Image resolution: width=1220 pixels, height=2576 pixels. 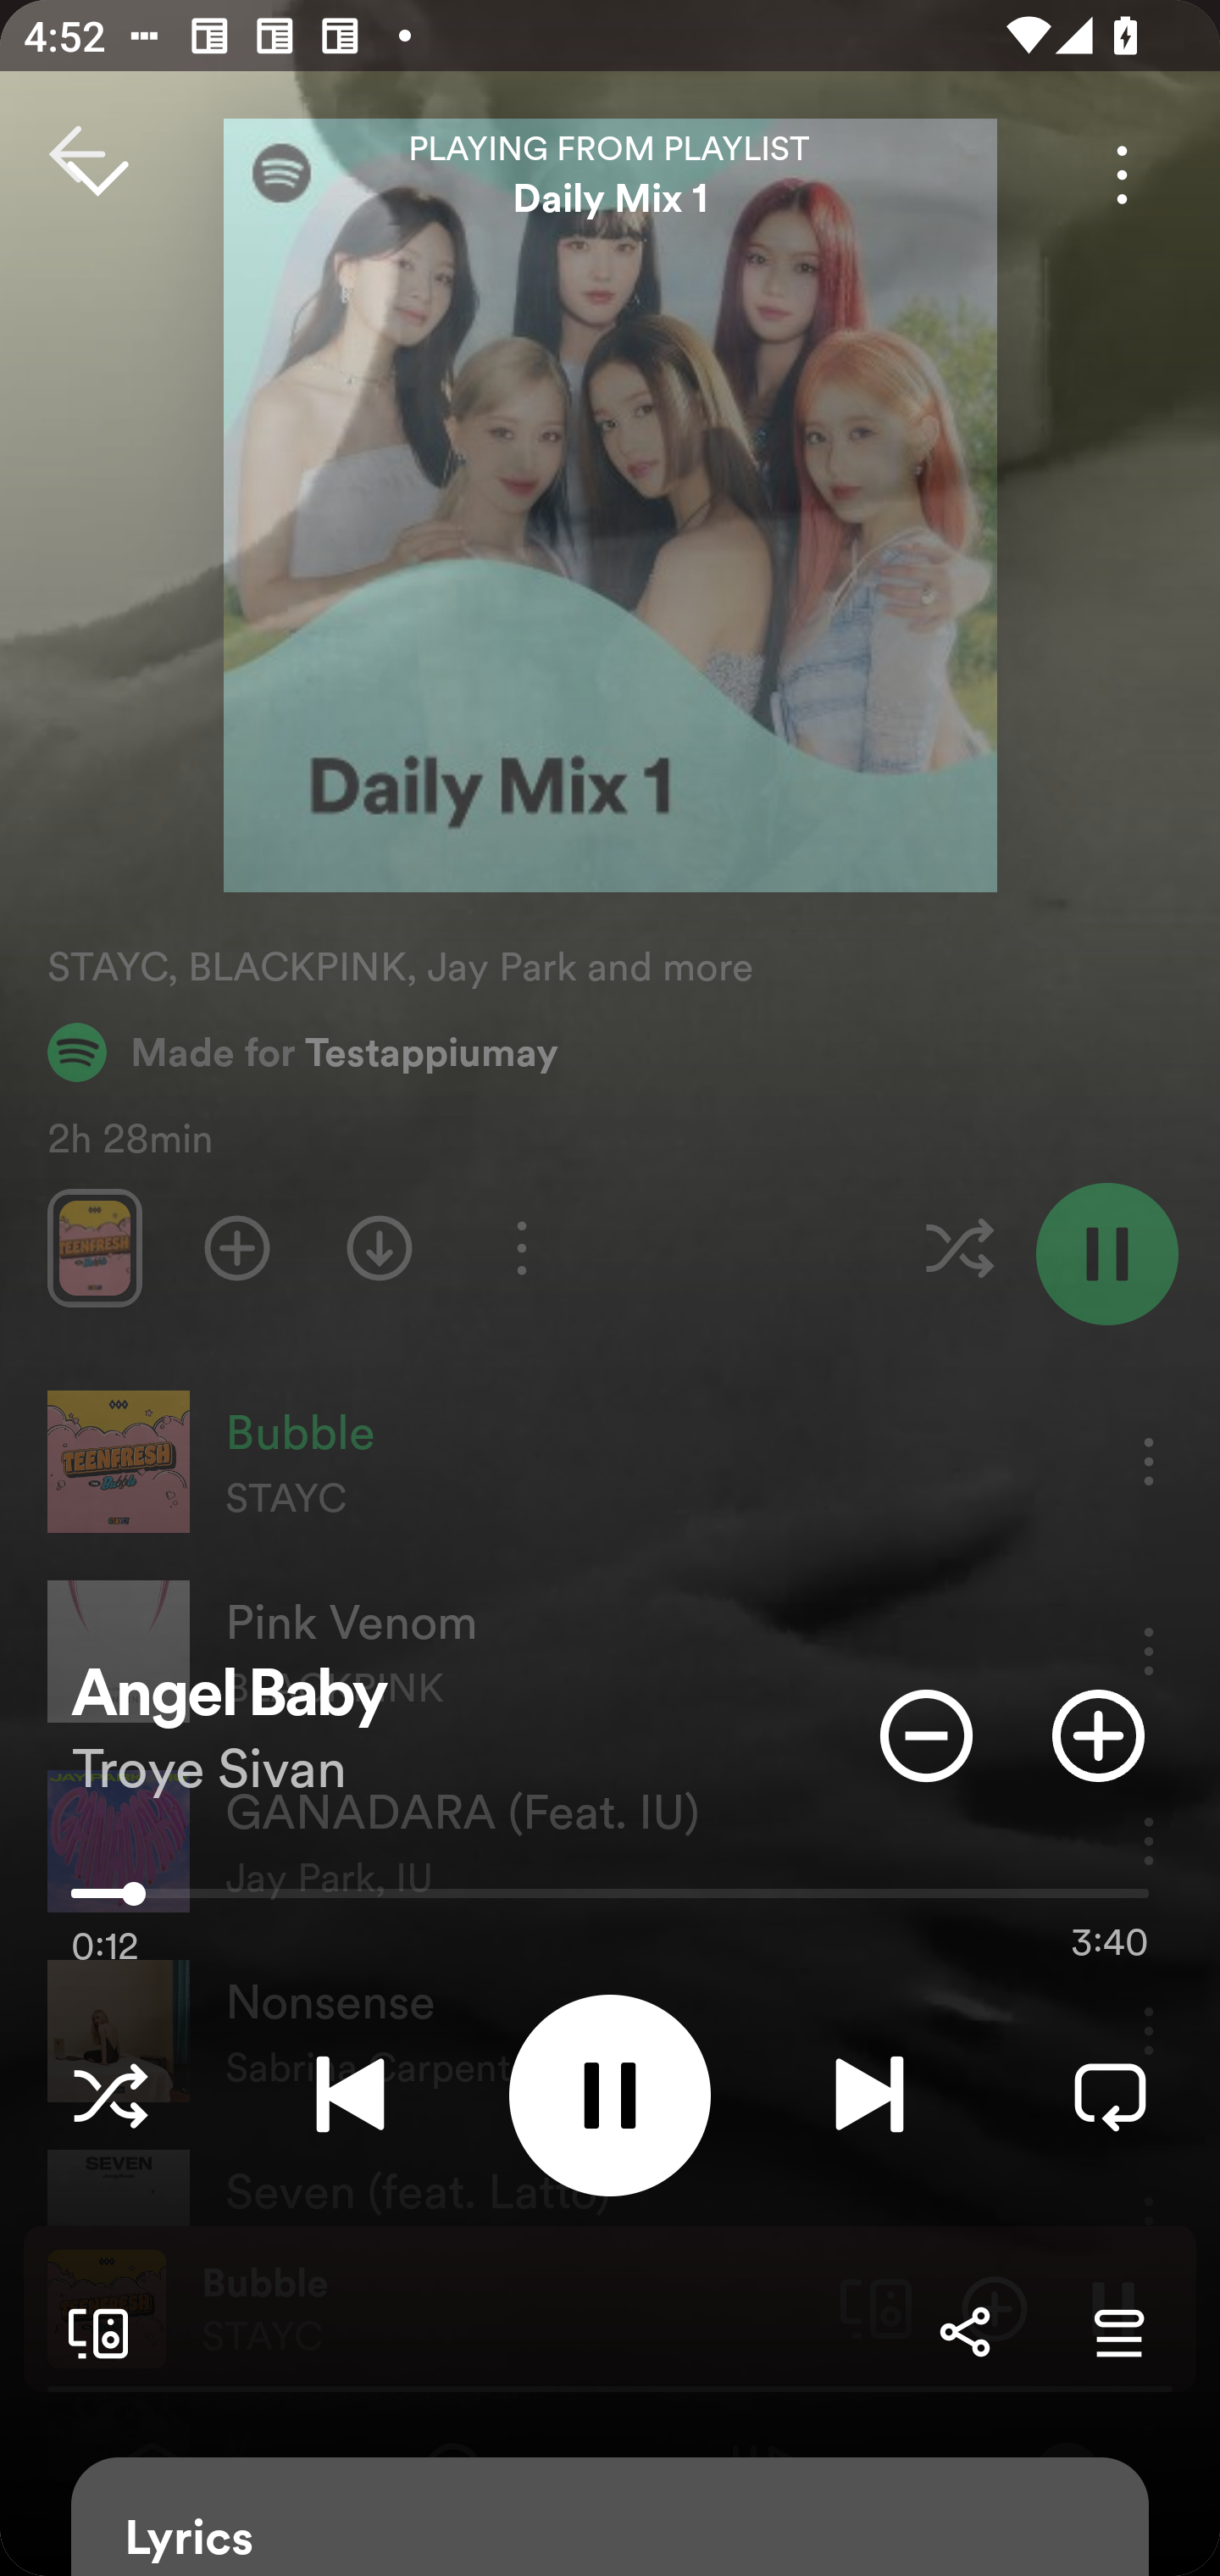 I want to click on Repeat, so click(x=1110, y=2095).